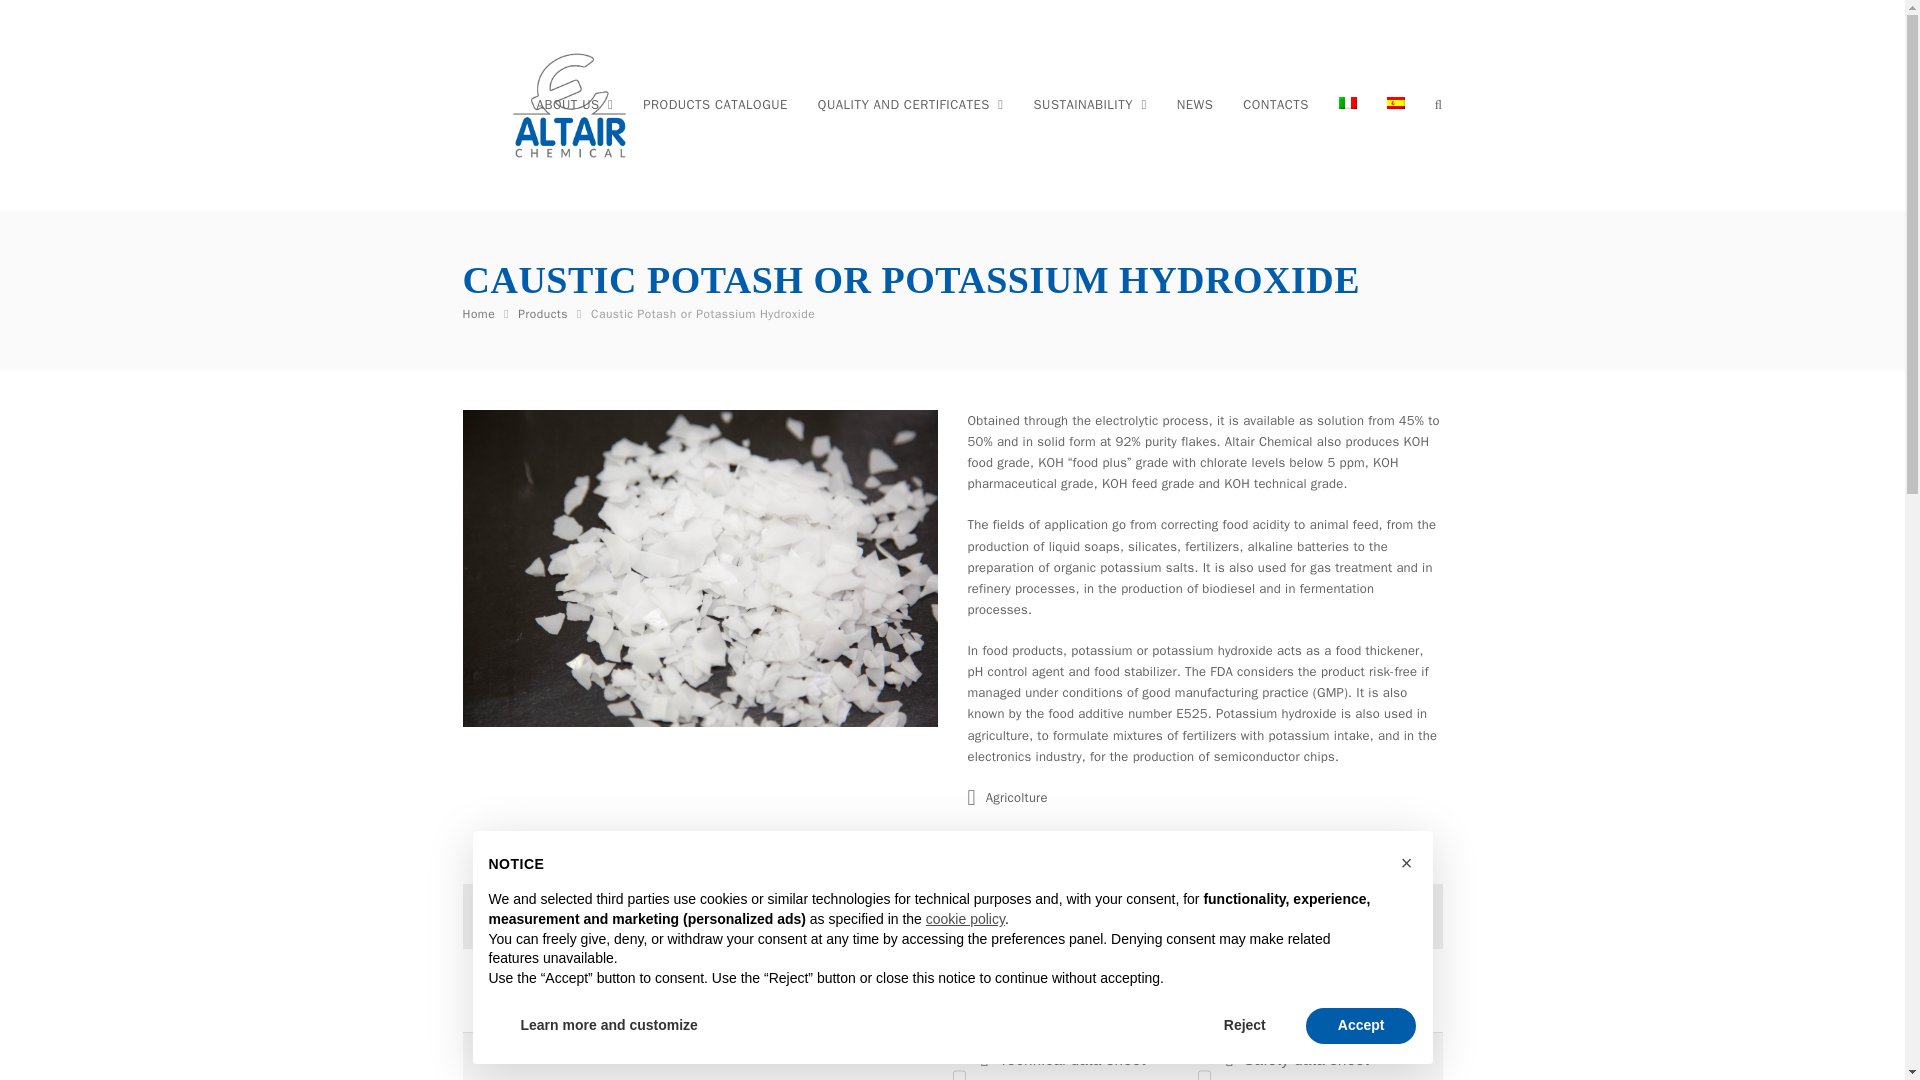  Describe the element at coordinates (1298, 1064) in the screenshot. I see `Safety data sheet` at that location.